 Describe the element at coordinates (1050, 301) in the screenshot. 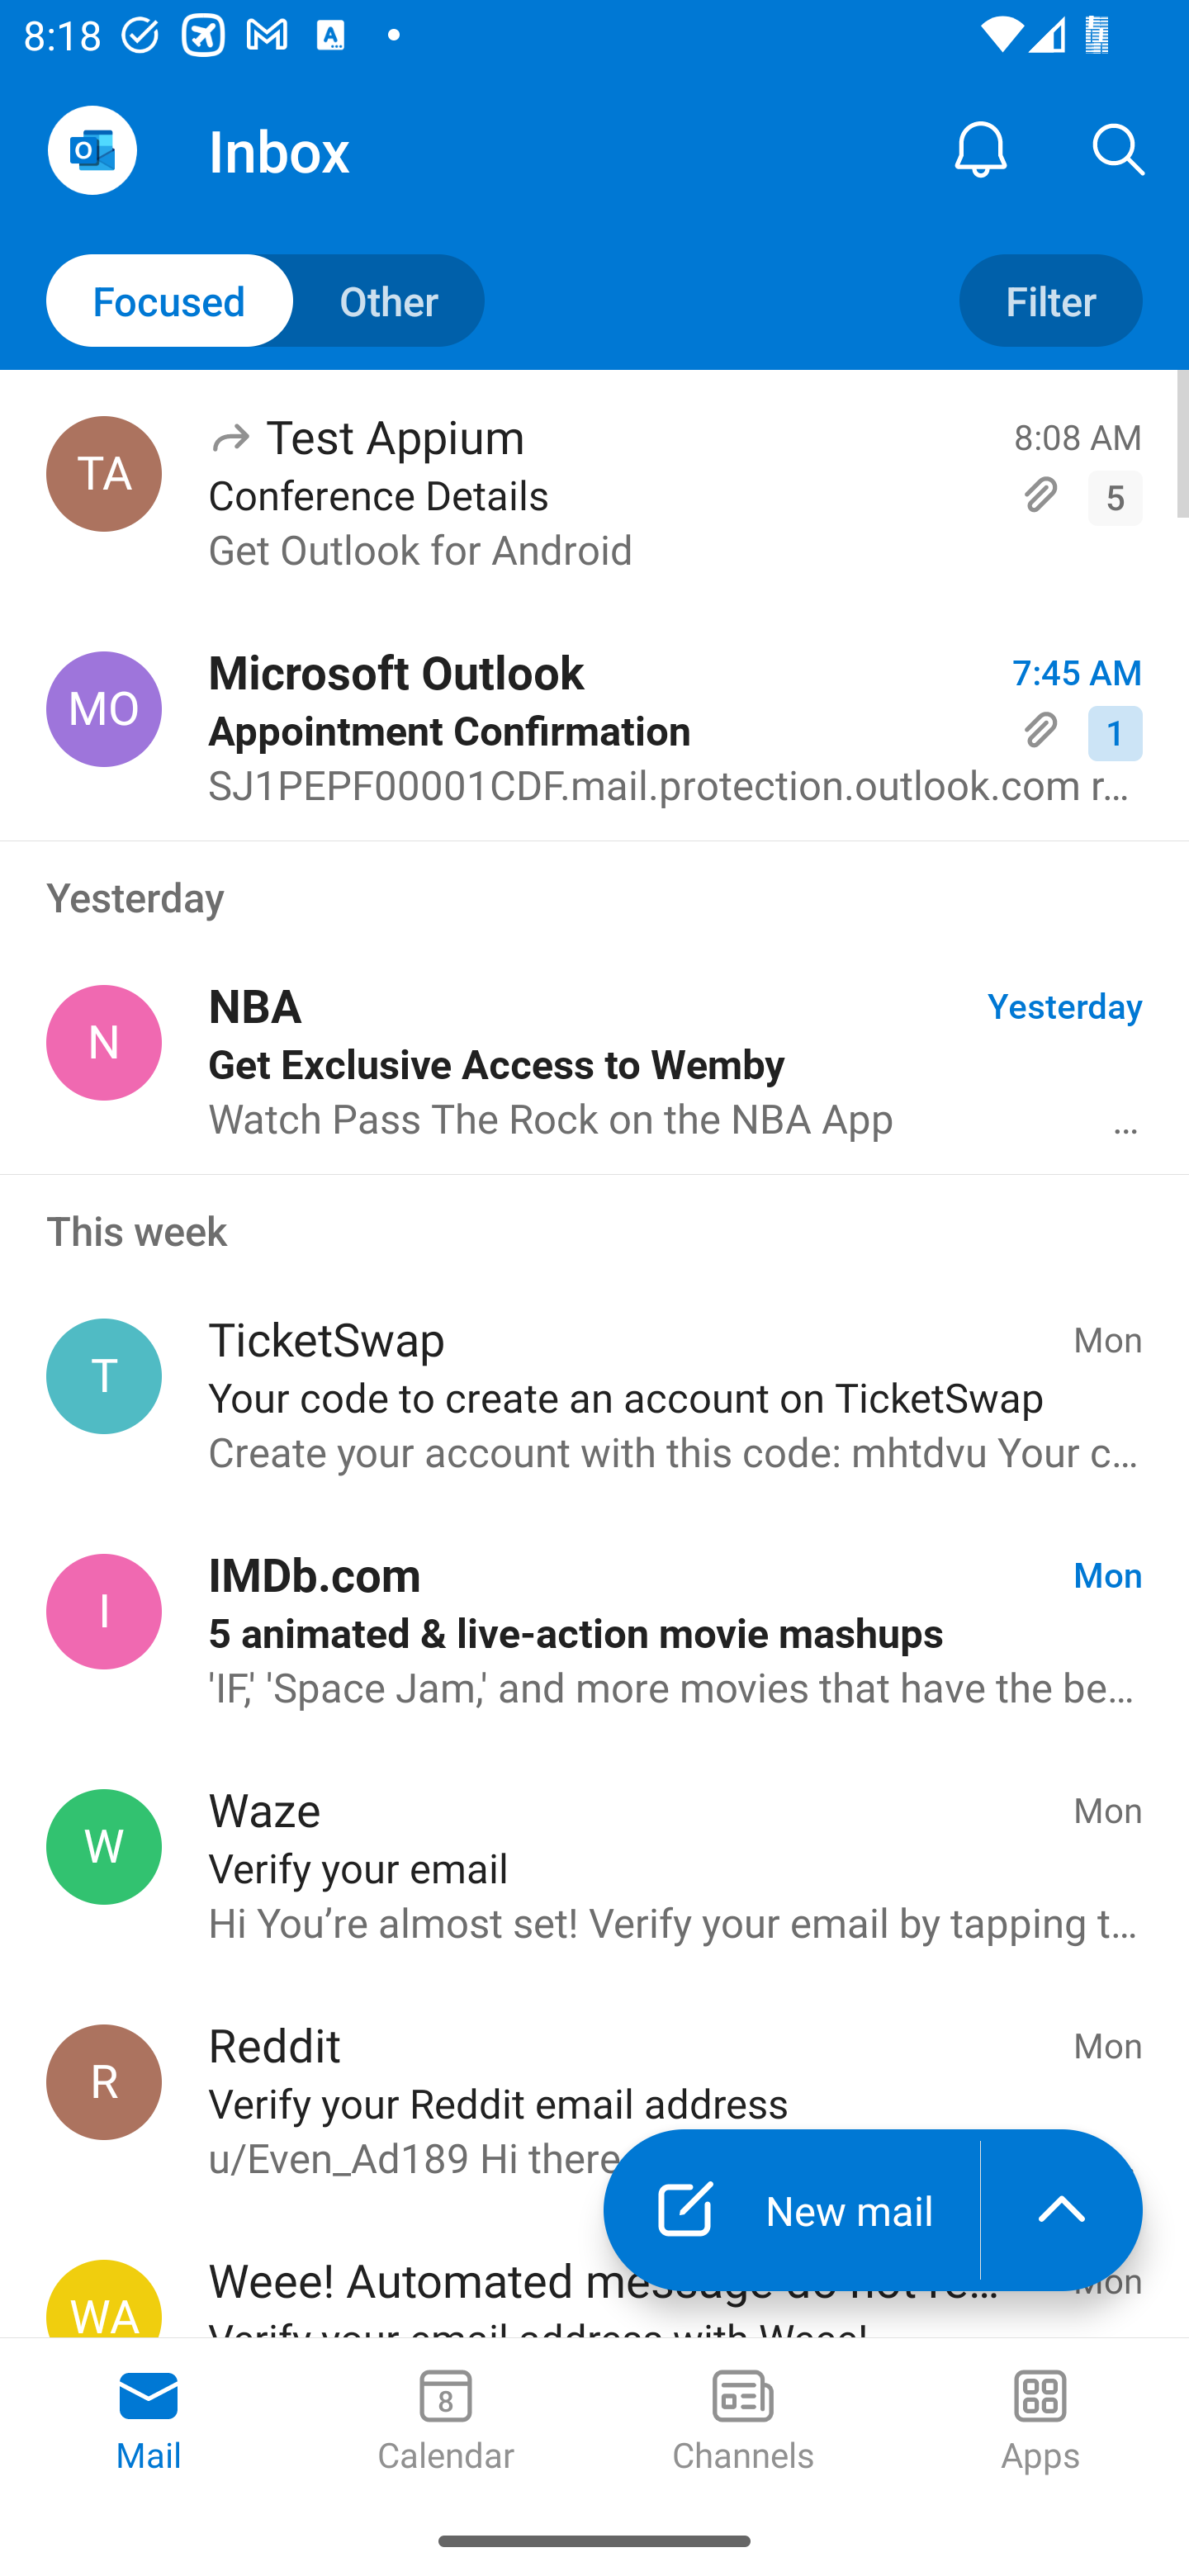

I see `Filter` at that location.